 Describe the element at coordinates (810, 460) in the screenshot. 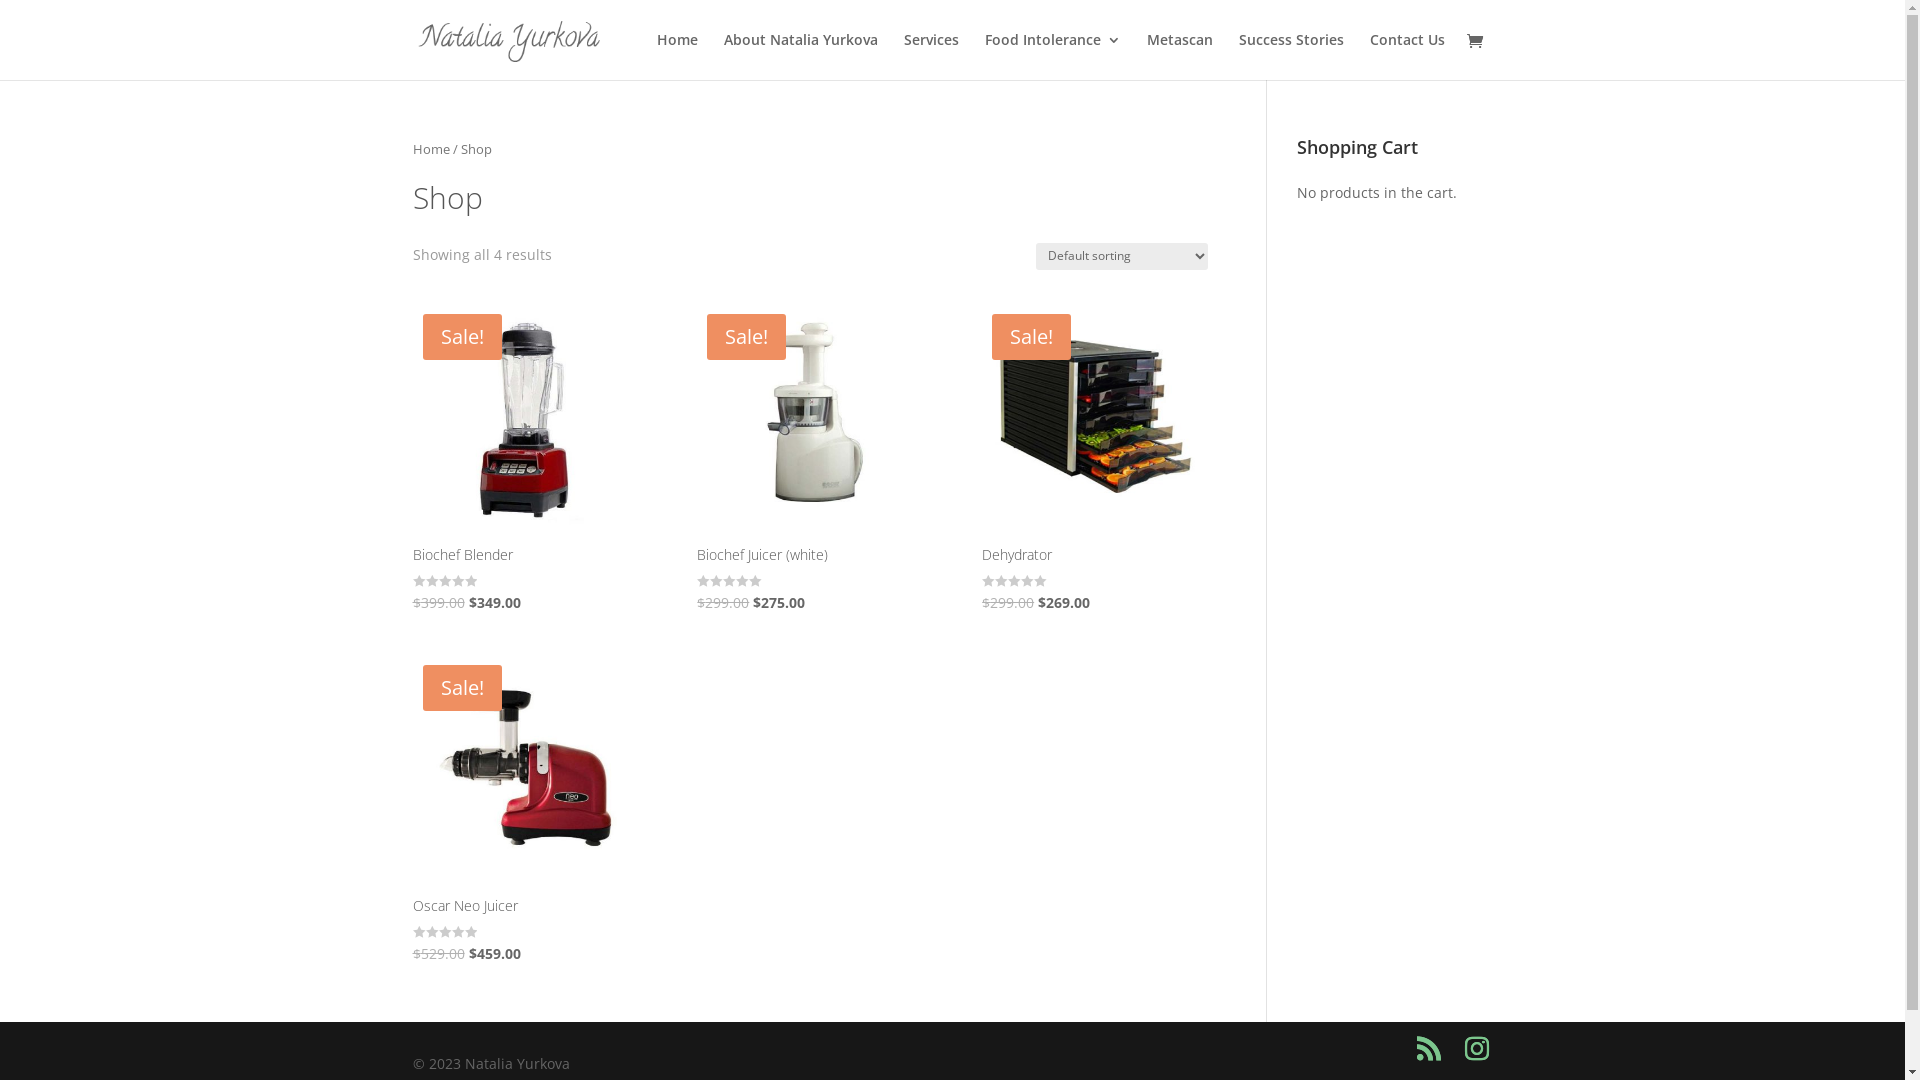

I see `Sale!
Biochef Juicer (white)
$299.00 $275.00` at that location.